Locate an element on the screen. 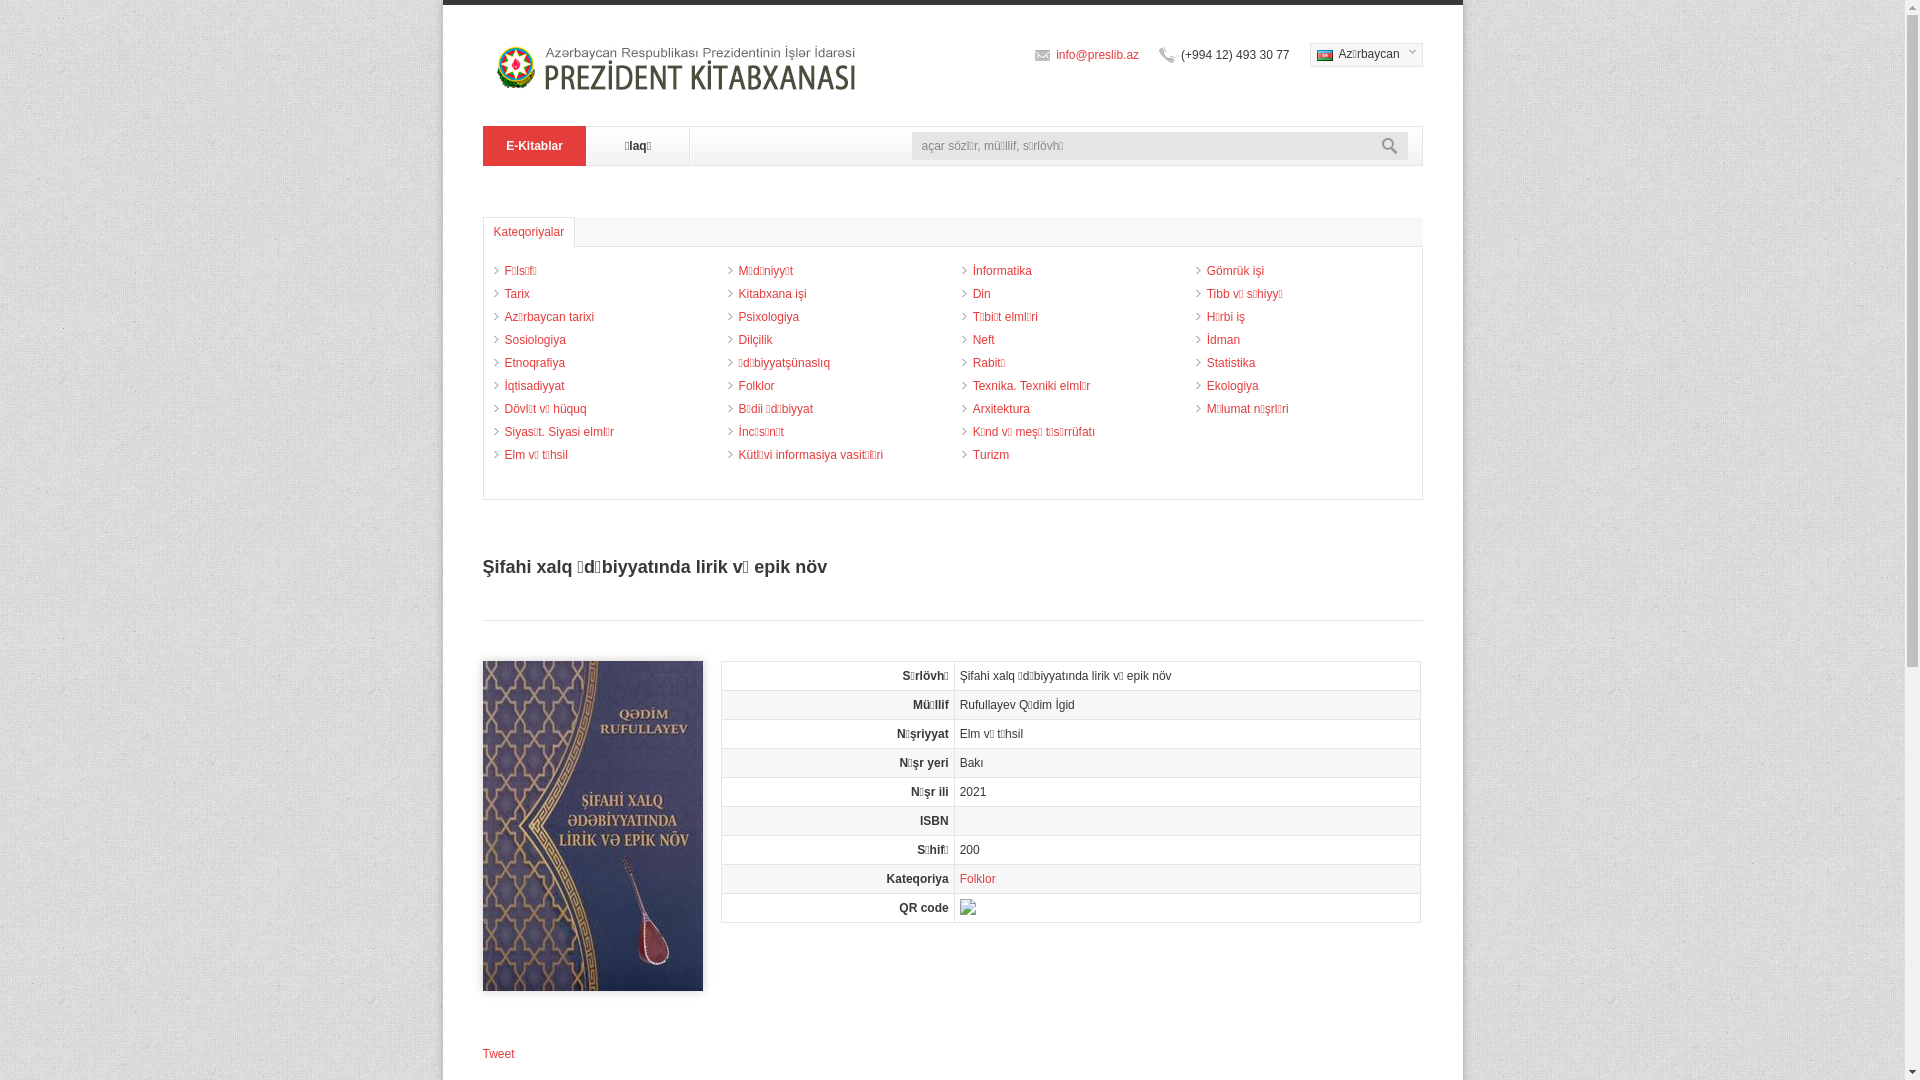 This screenshot has width=1920, height=1080. Tweet is located at coordinates (498, 1054).